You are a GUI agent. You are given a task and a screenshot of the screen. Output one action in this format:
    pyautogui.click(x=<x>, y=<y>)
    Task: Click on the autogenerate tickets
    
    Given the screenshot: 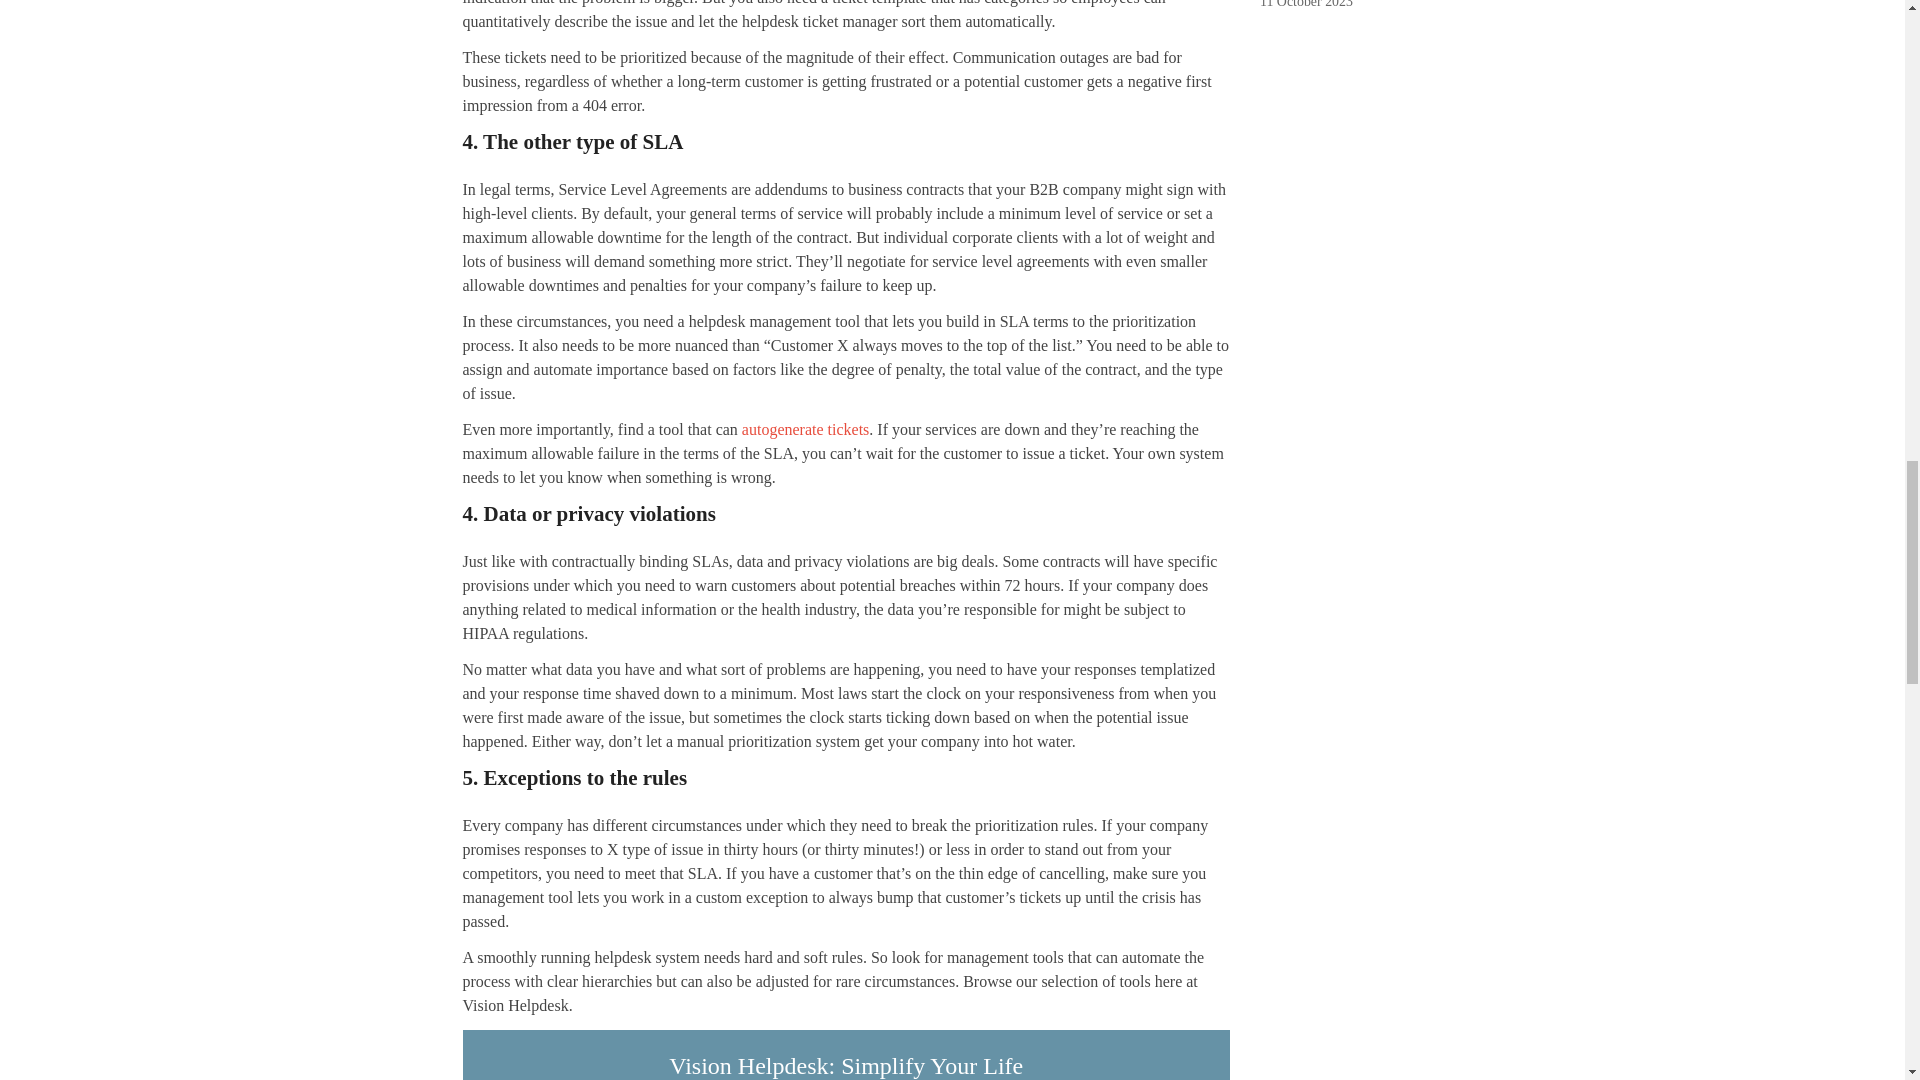 What is the action you would take?
    pyautogui.click(x=805, y=430)
    